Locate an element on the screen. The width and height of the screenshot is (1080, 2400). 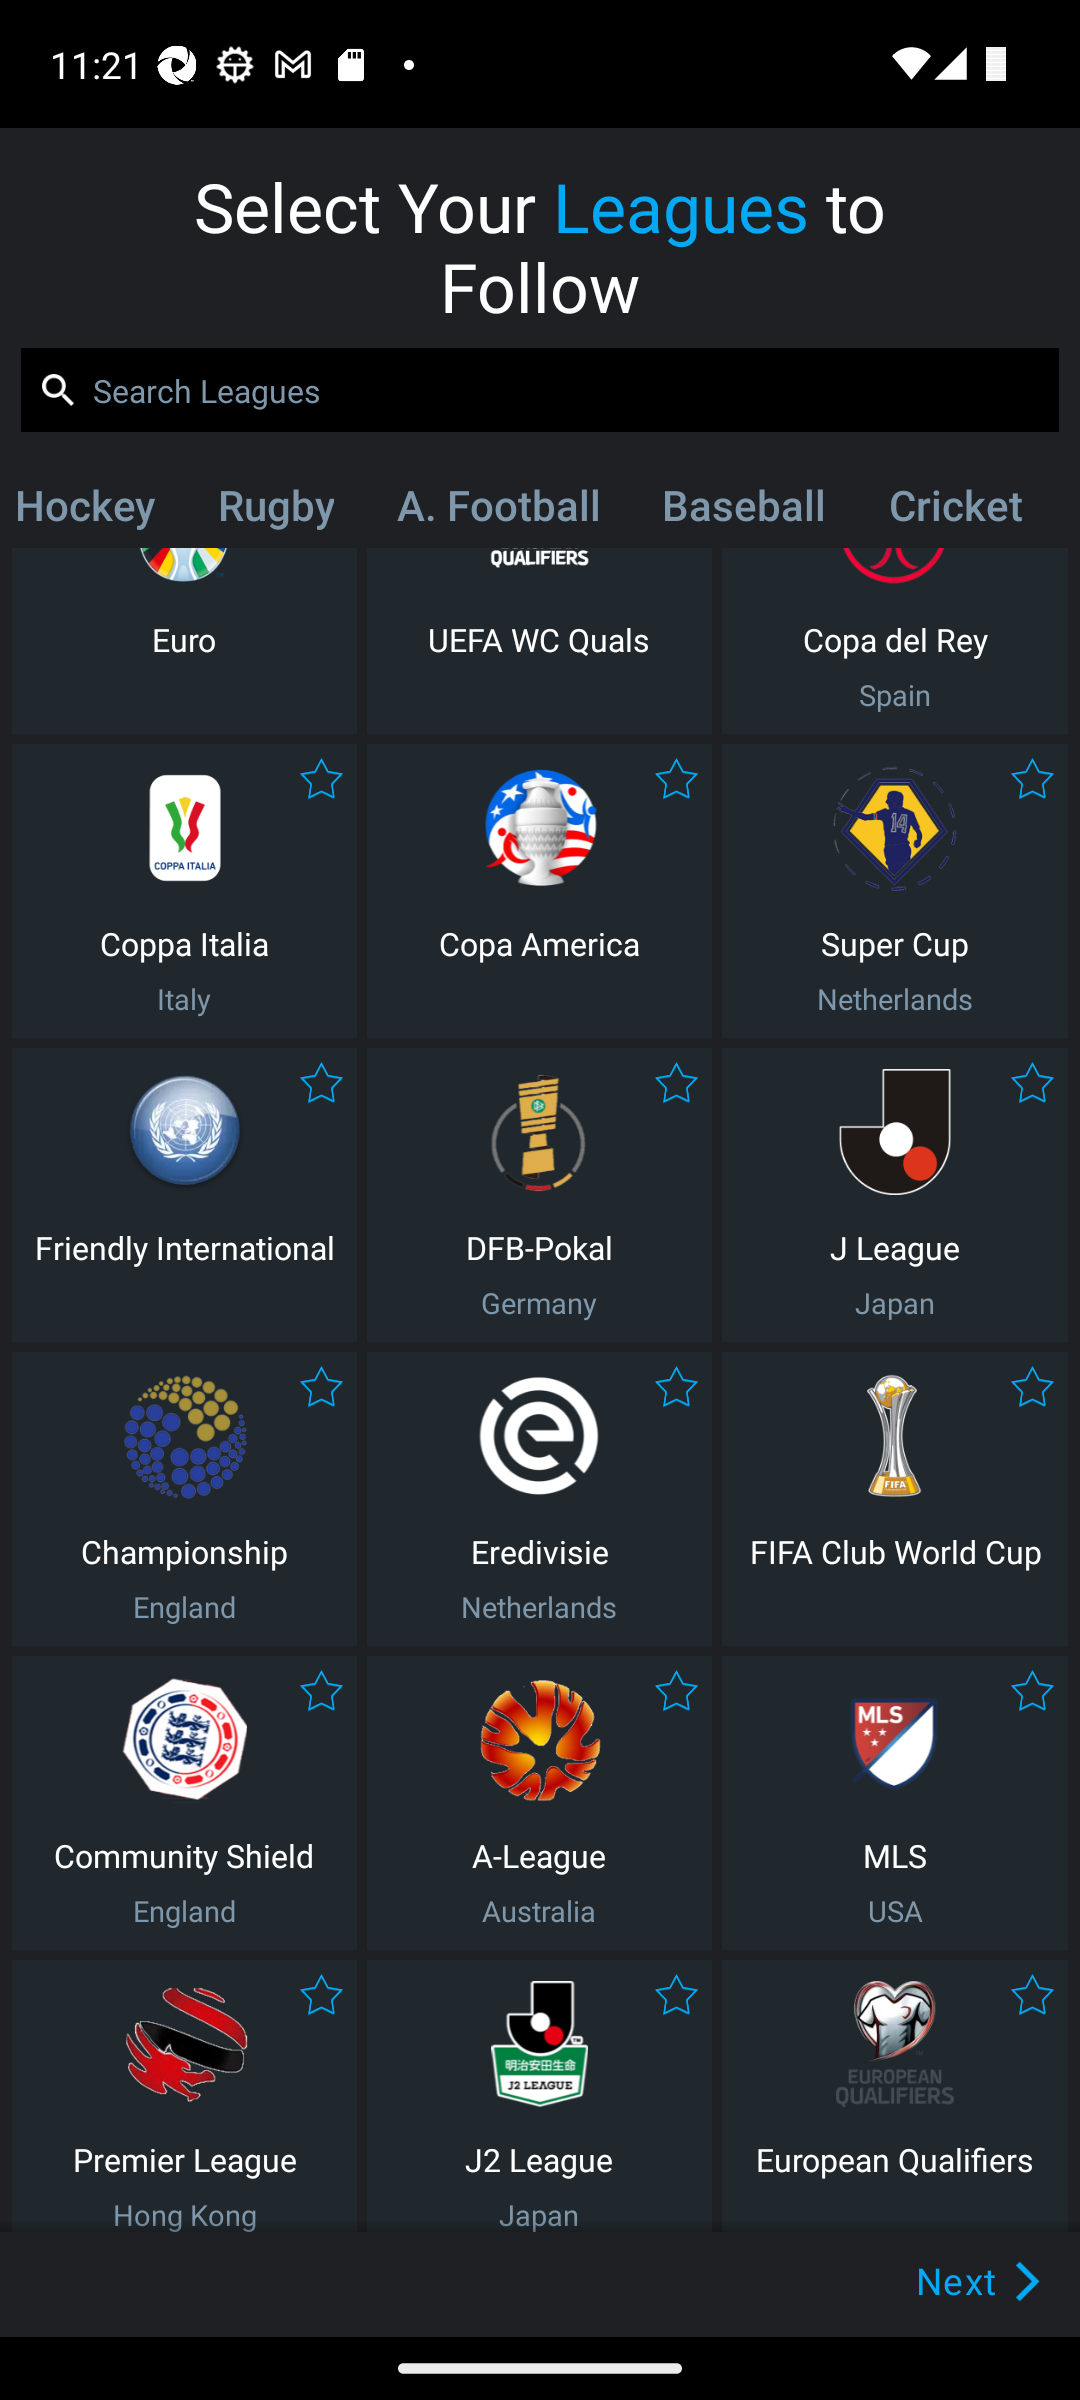
A-League Australia is located at coordinates (539, 1802).